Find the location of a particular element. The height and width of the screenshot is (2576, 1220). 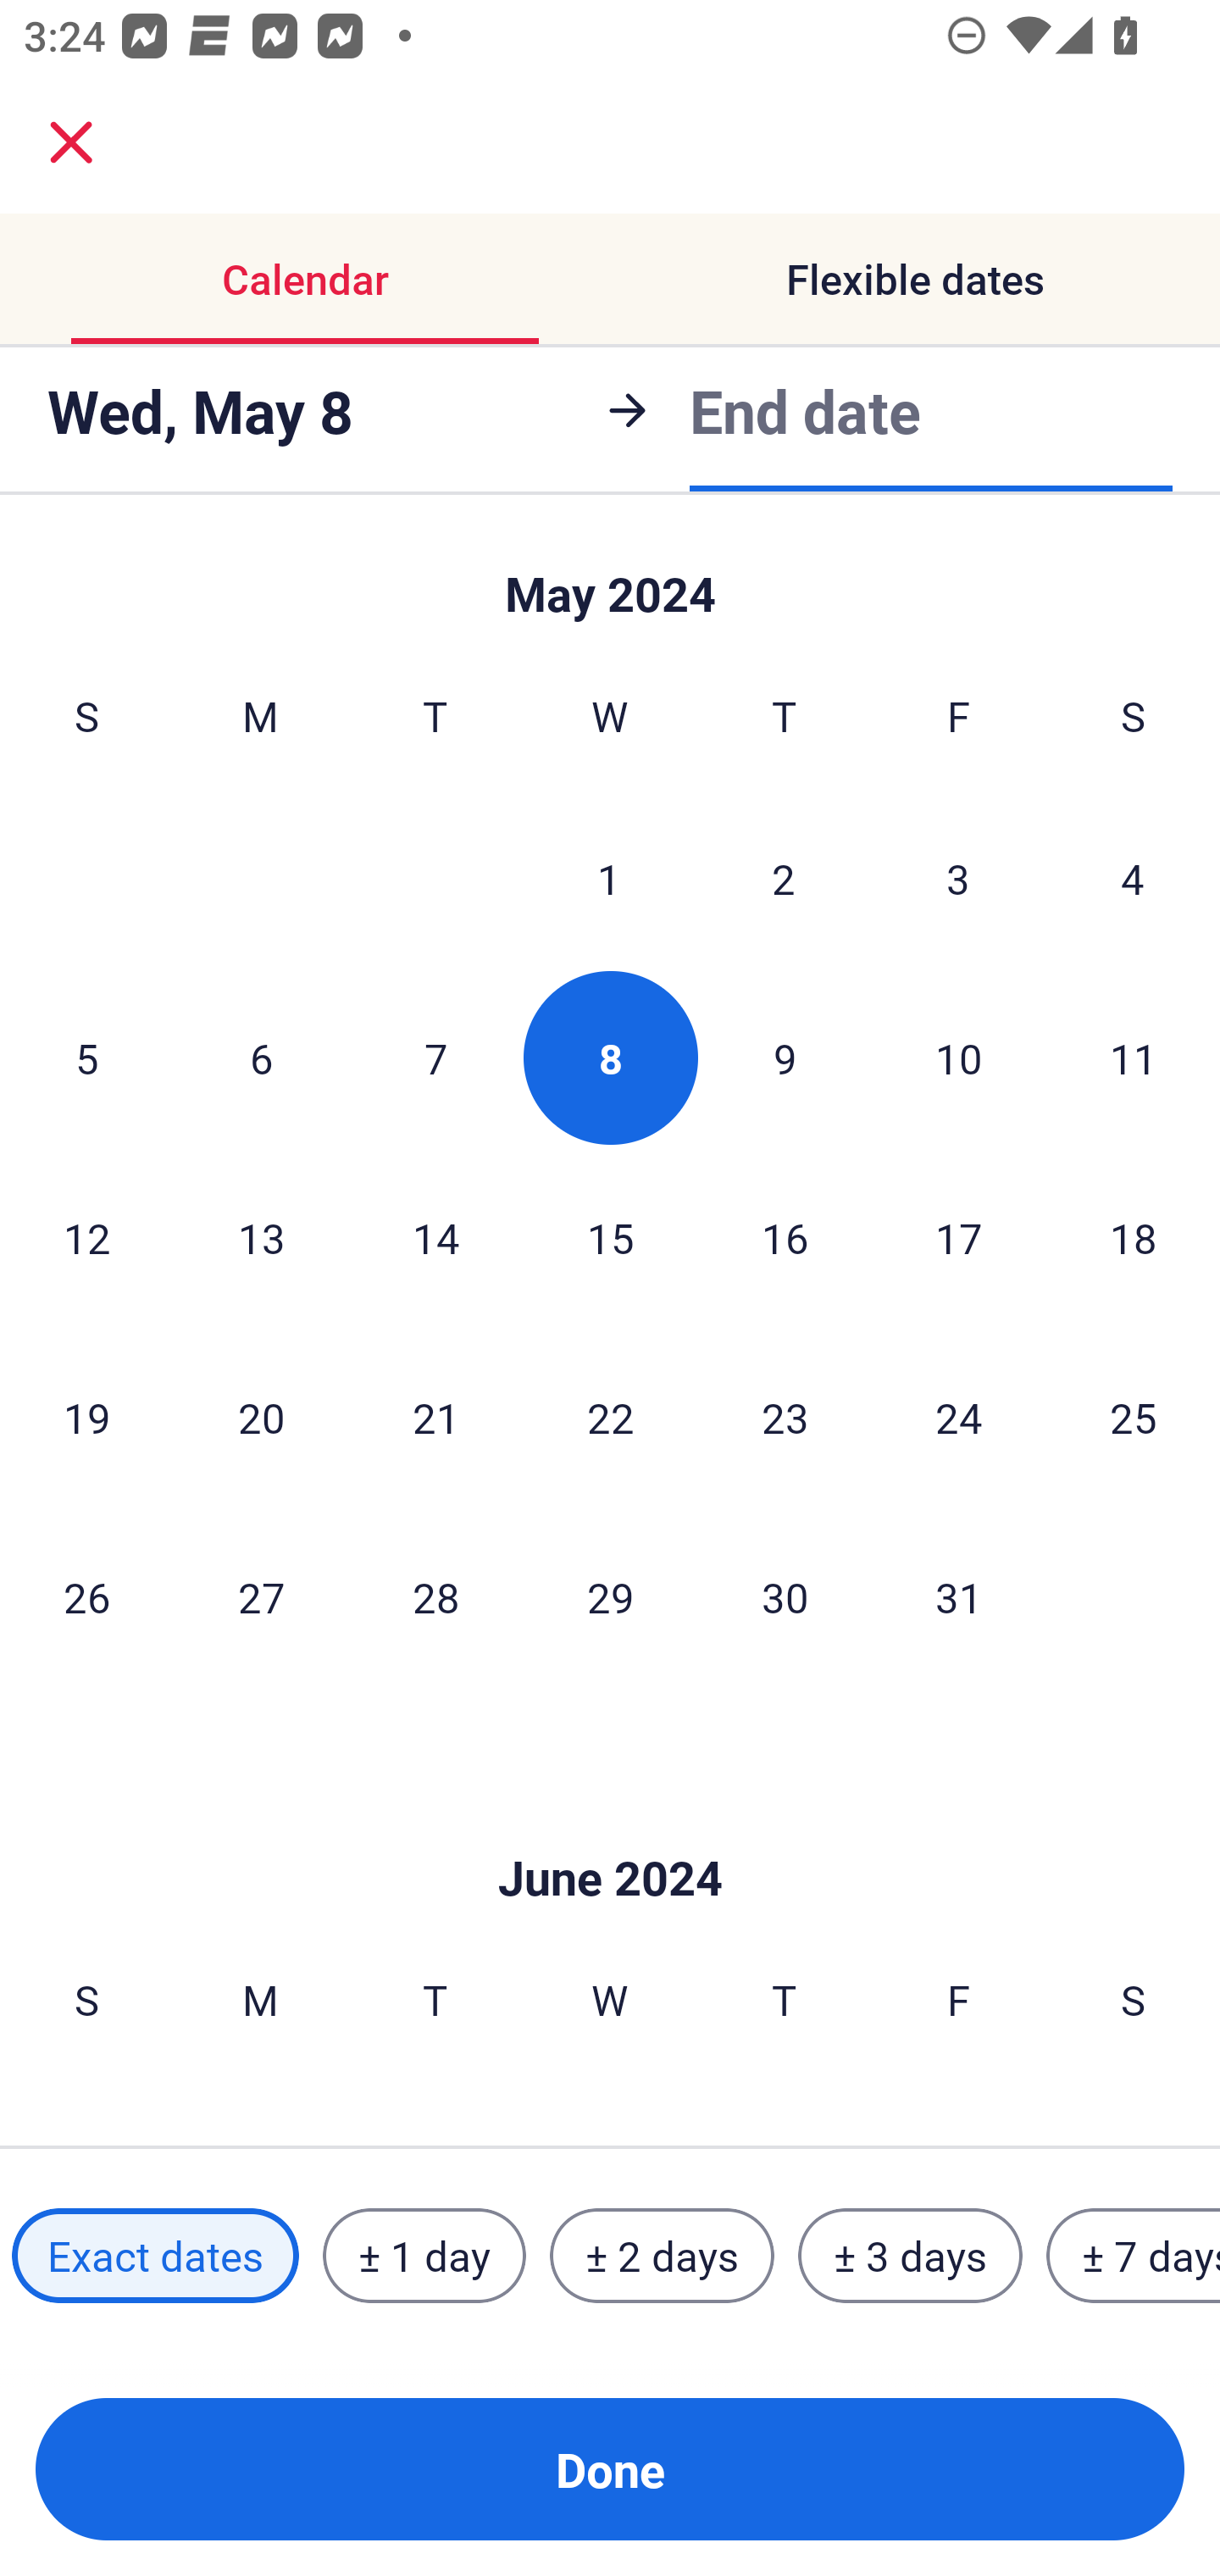

± 2 days is located at coordinates (663, 2255).